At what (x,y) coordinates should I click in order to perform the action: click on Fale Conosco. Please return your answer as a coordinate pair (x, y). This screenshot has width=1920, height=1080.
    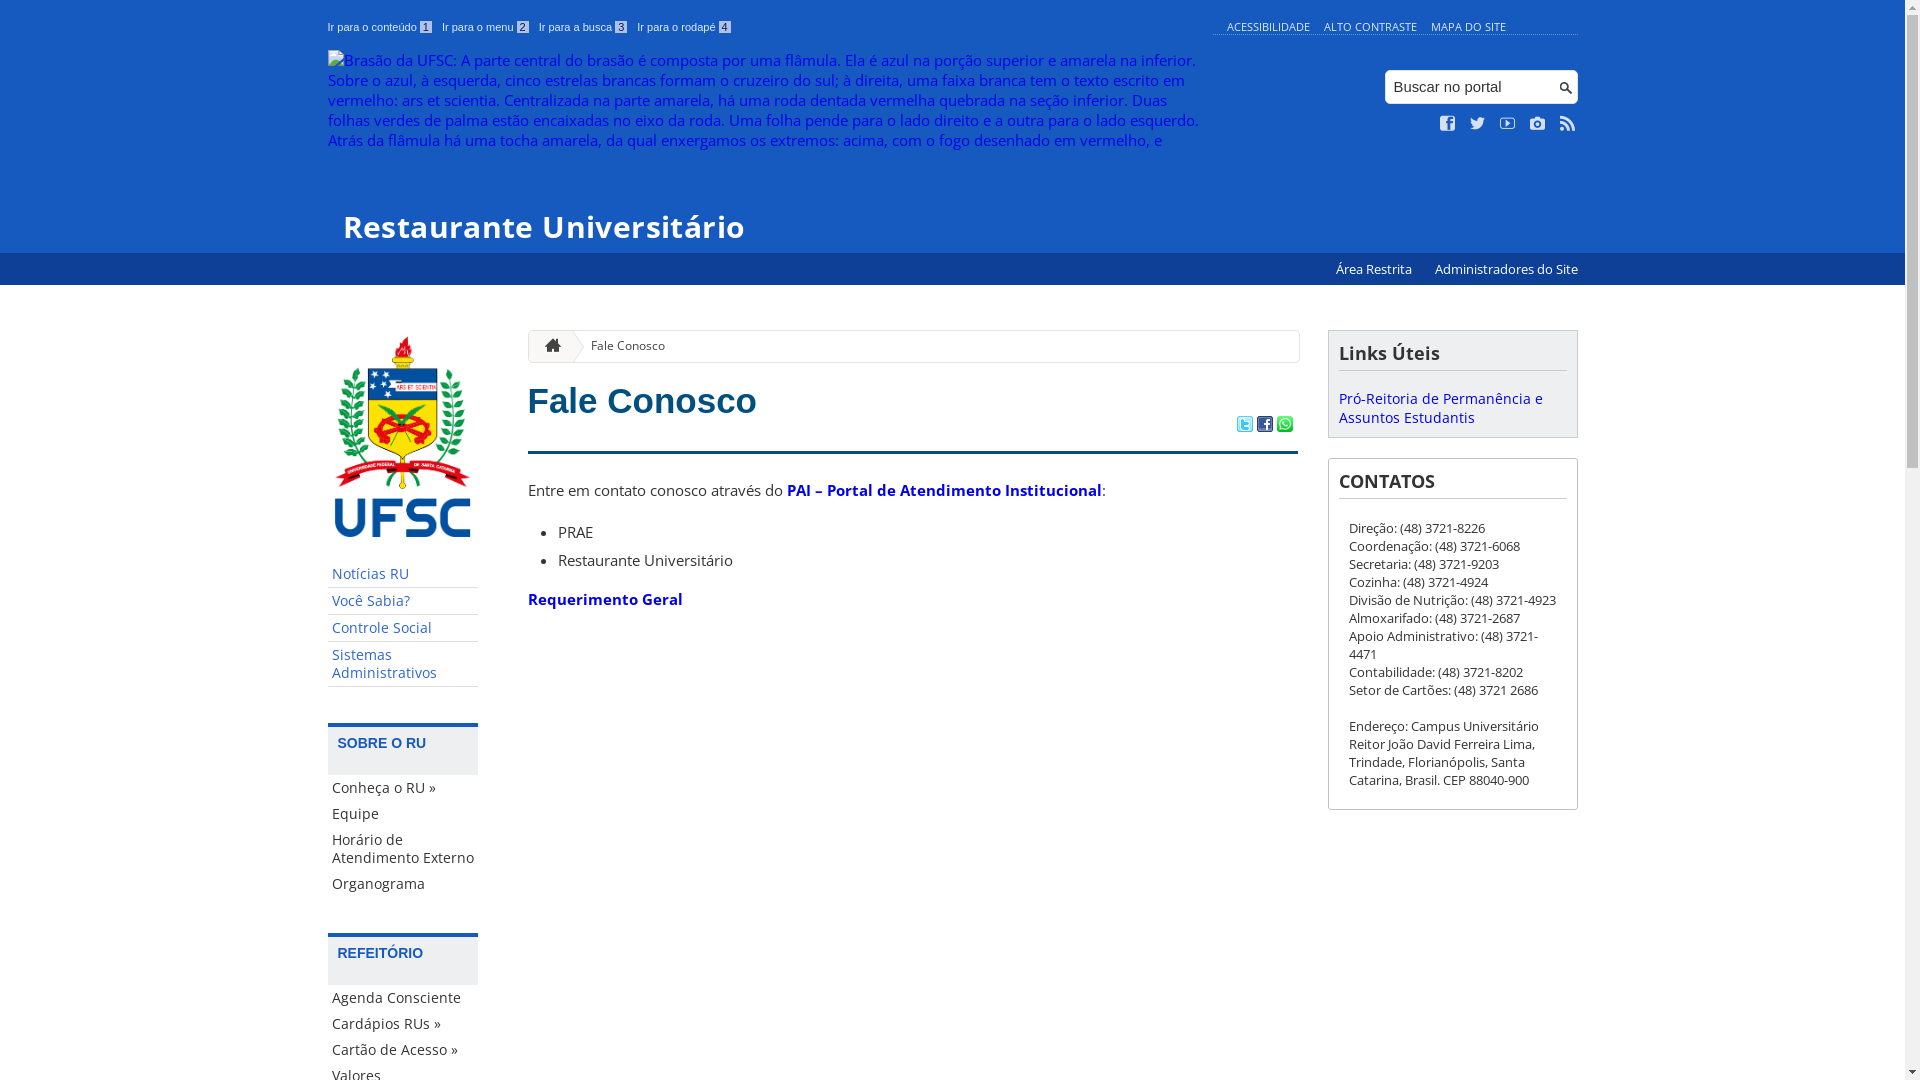
    Looking at the image, I should click on (620, 346).